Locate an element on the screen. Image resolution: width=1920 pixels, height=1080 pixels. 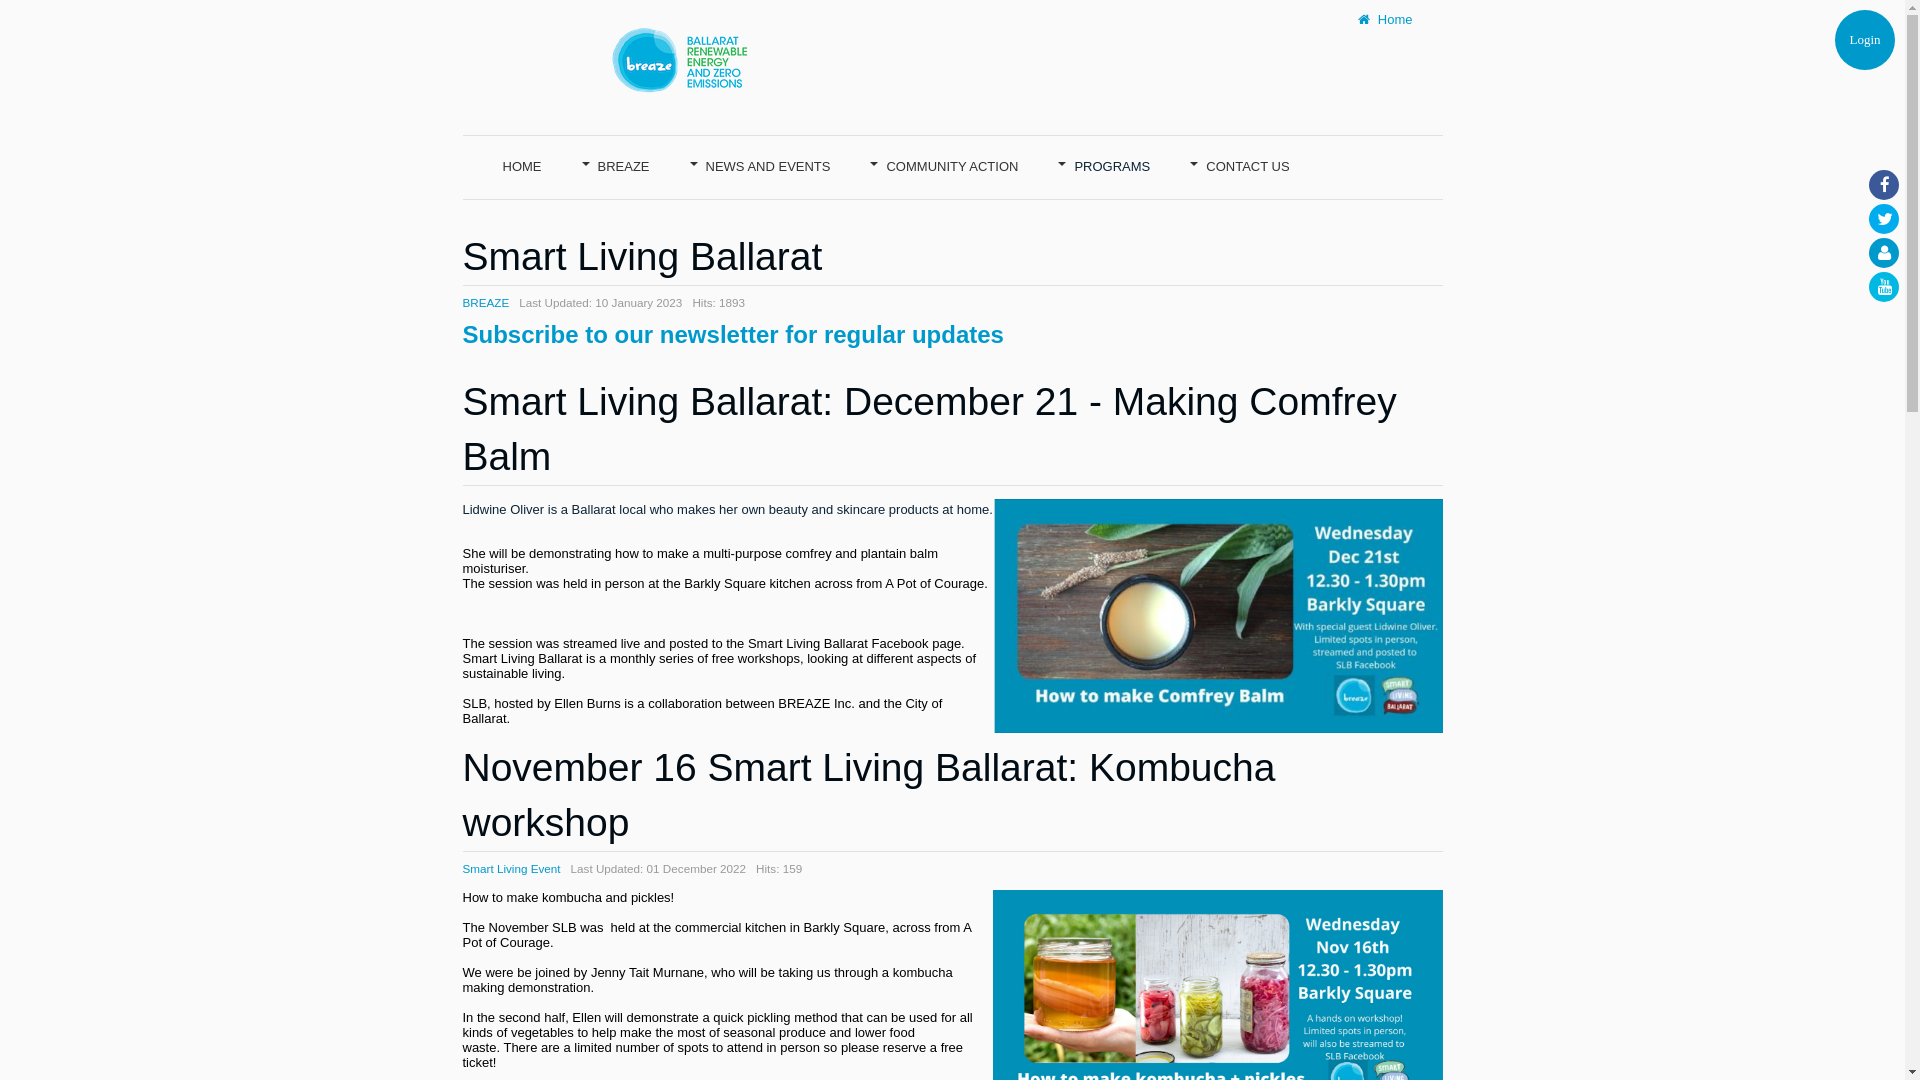
Login is located at coordinates (1865, 40).